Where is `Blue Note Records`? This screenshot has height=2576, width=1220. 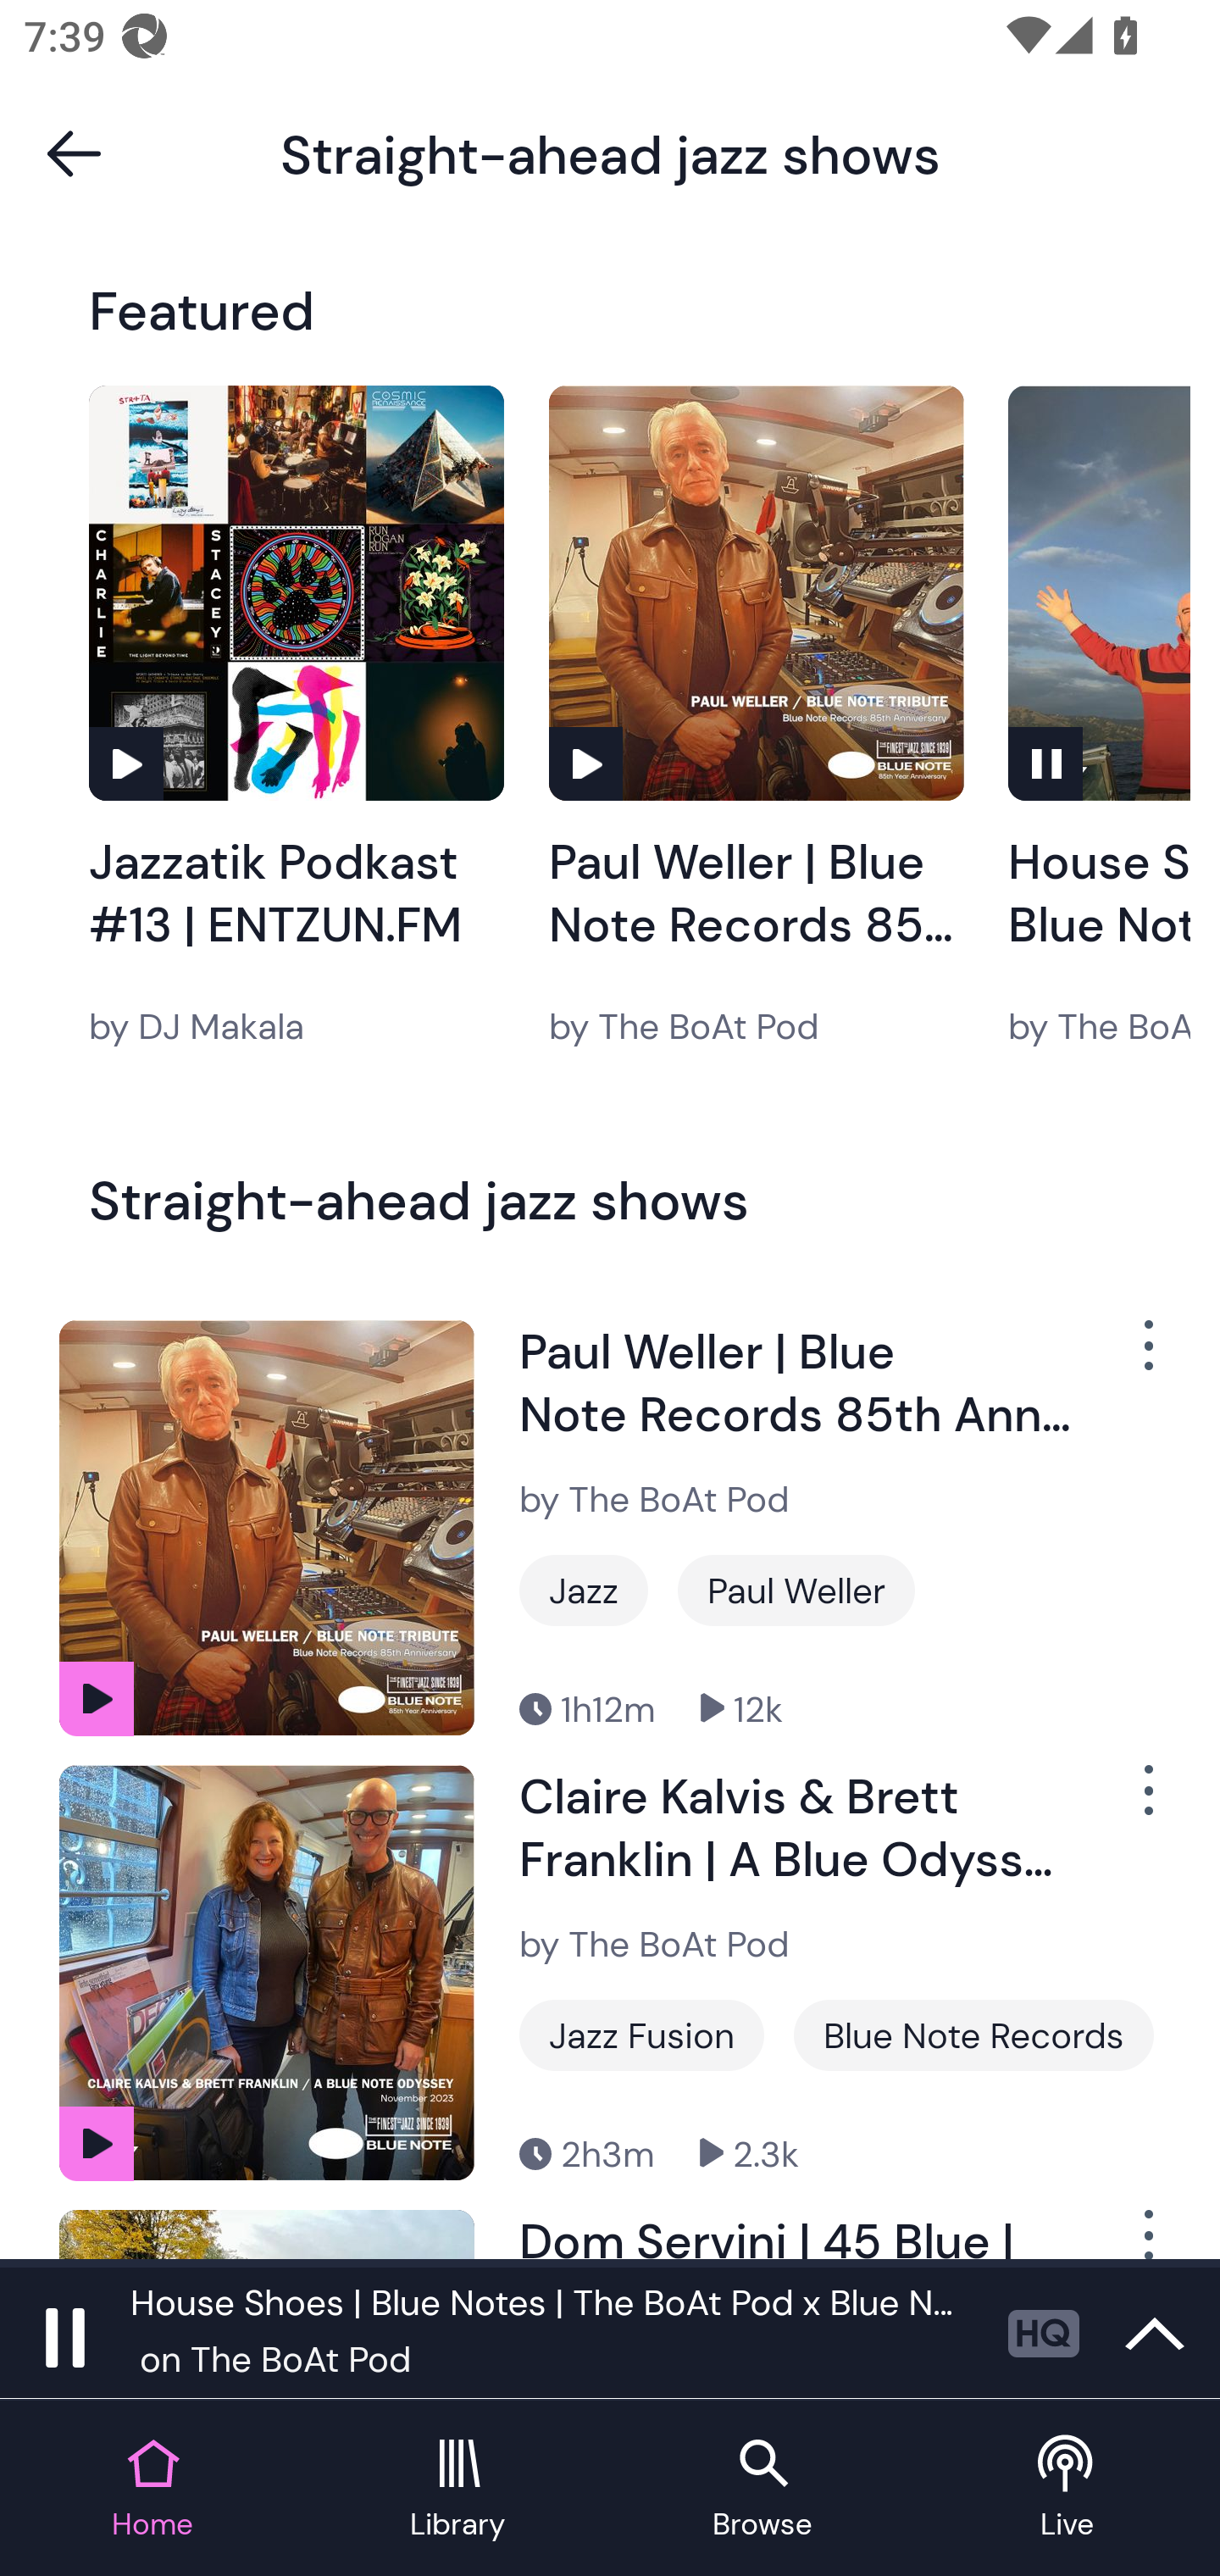 Blue Note Records is located at coordinates (974, 2035).